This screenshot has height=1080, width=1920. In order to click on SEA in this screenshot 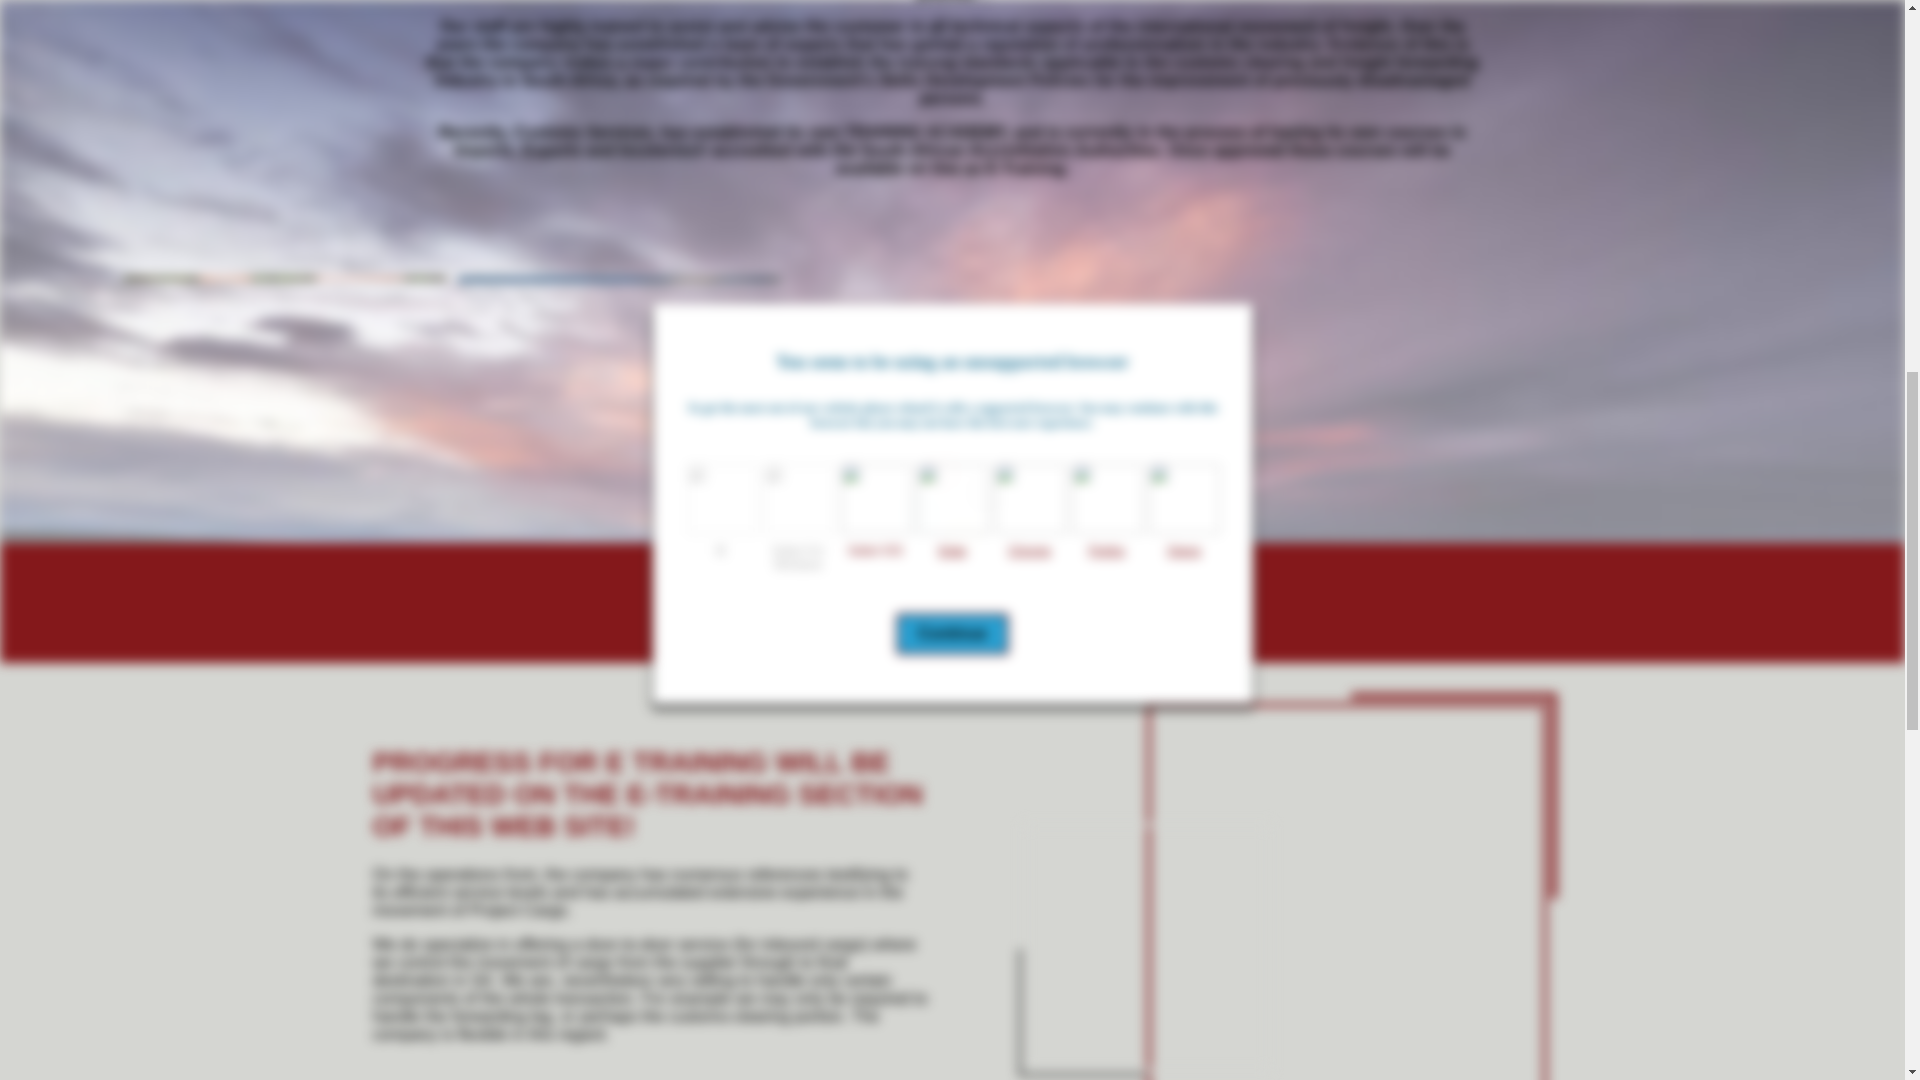, I will do `click(952, 438)`.